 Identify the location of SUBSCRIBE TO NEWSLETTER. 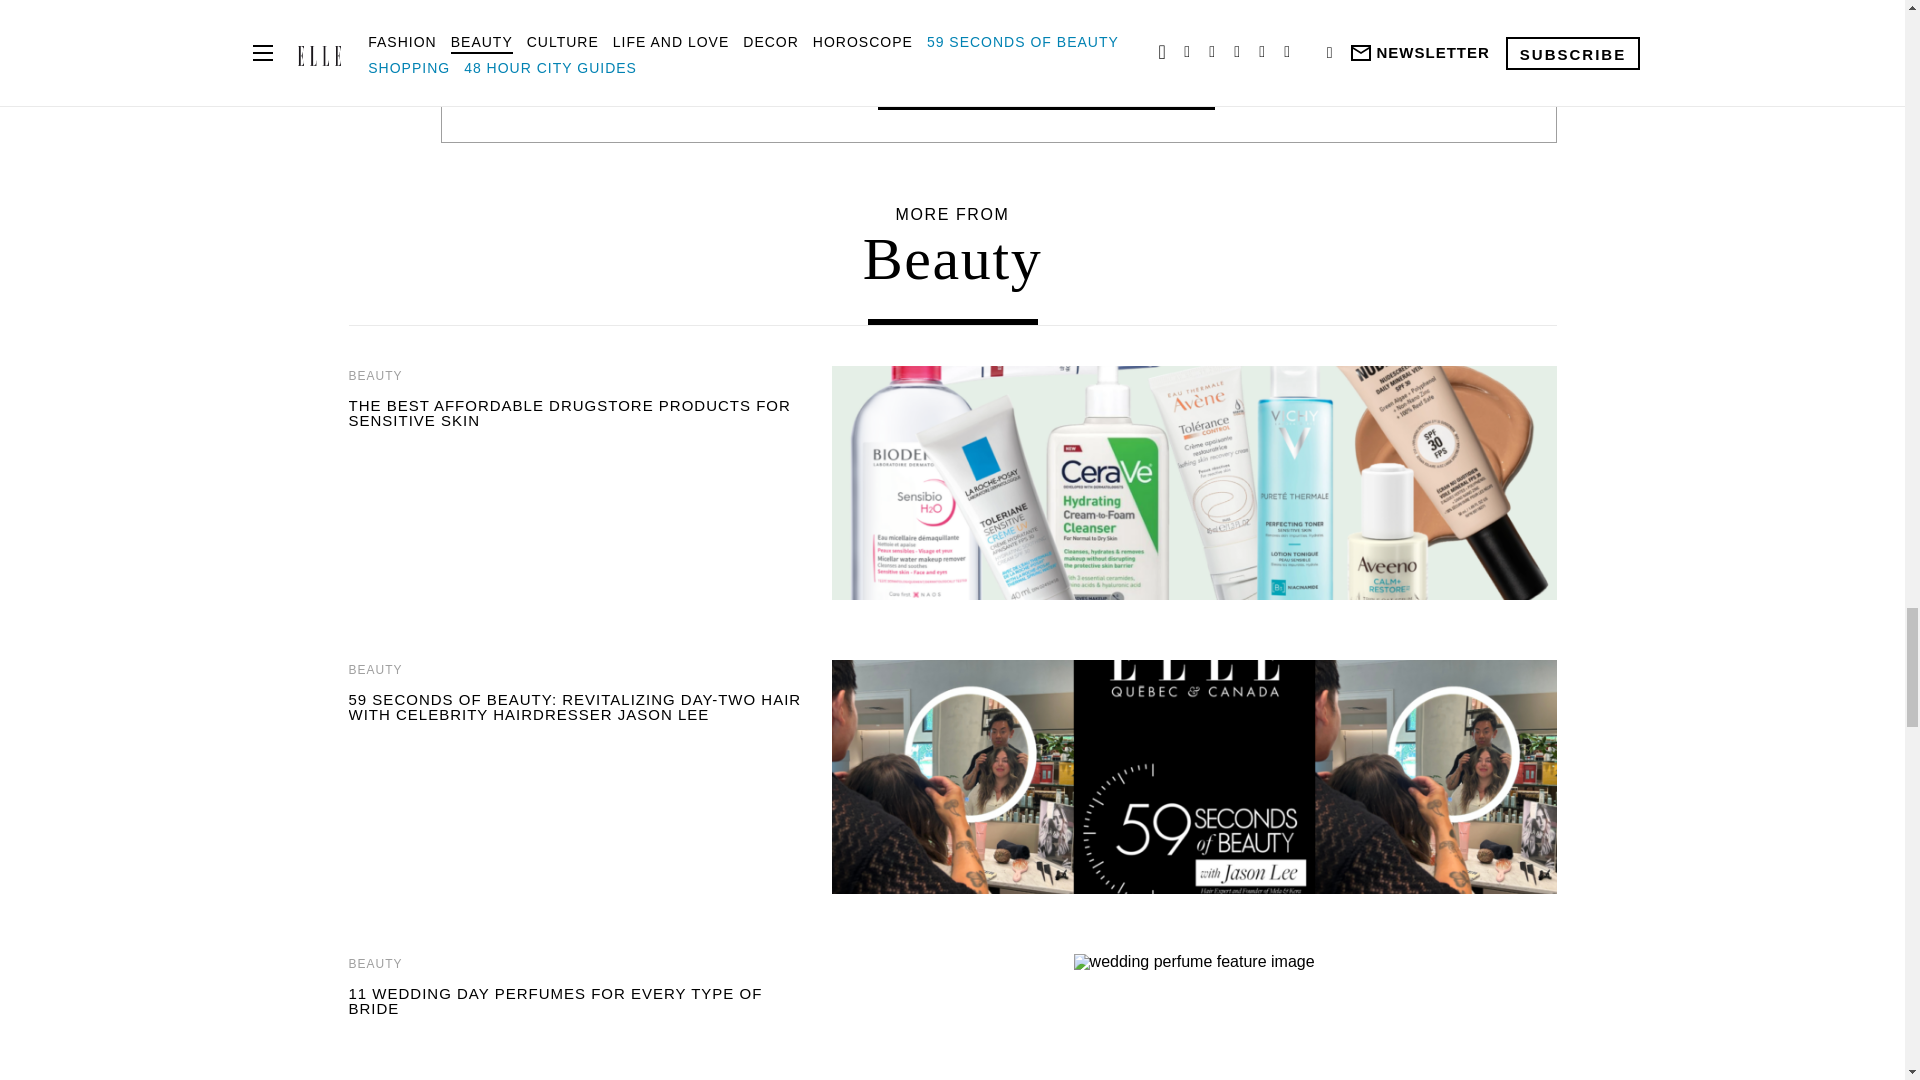
(951, 1000).